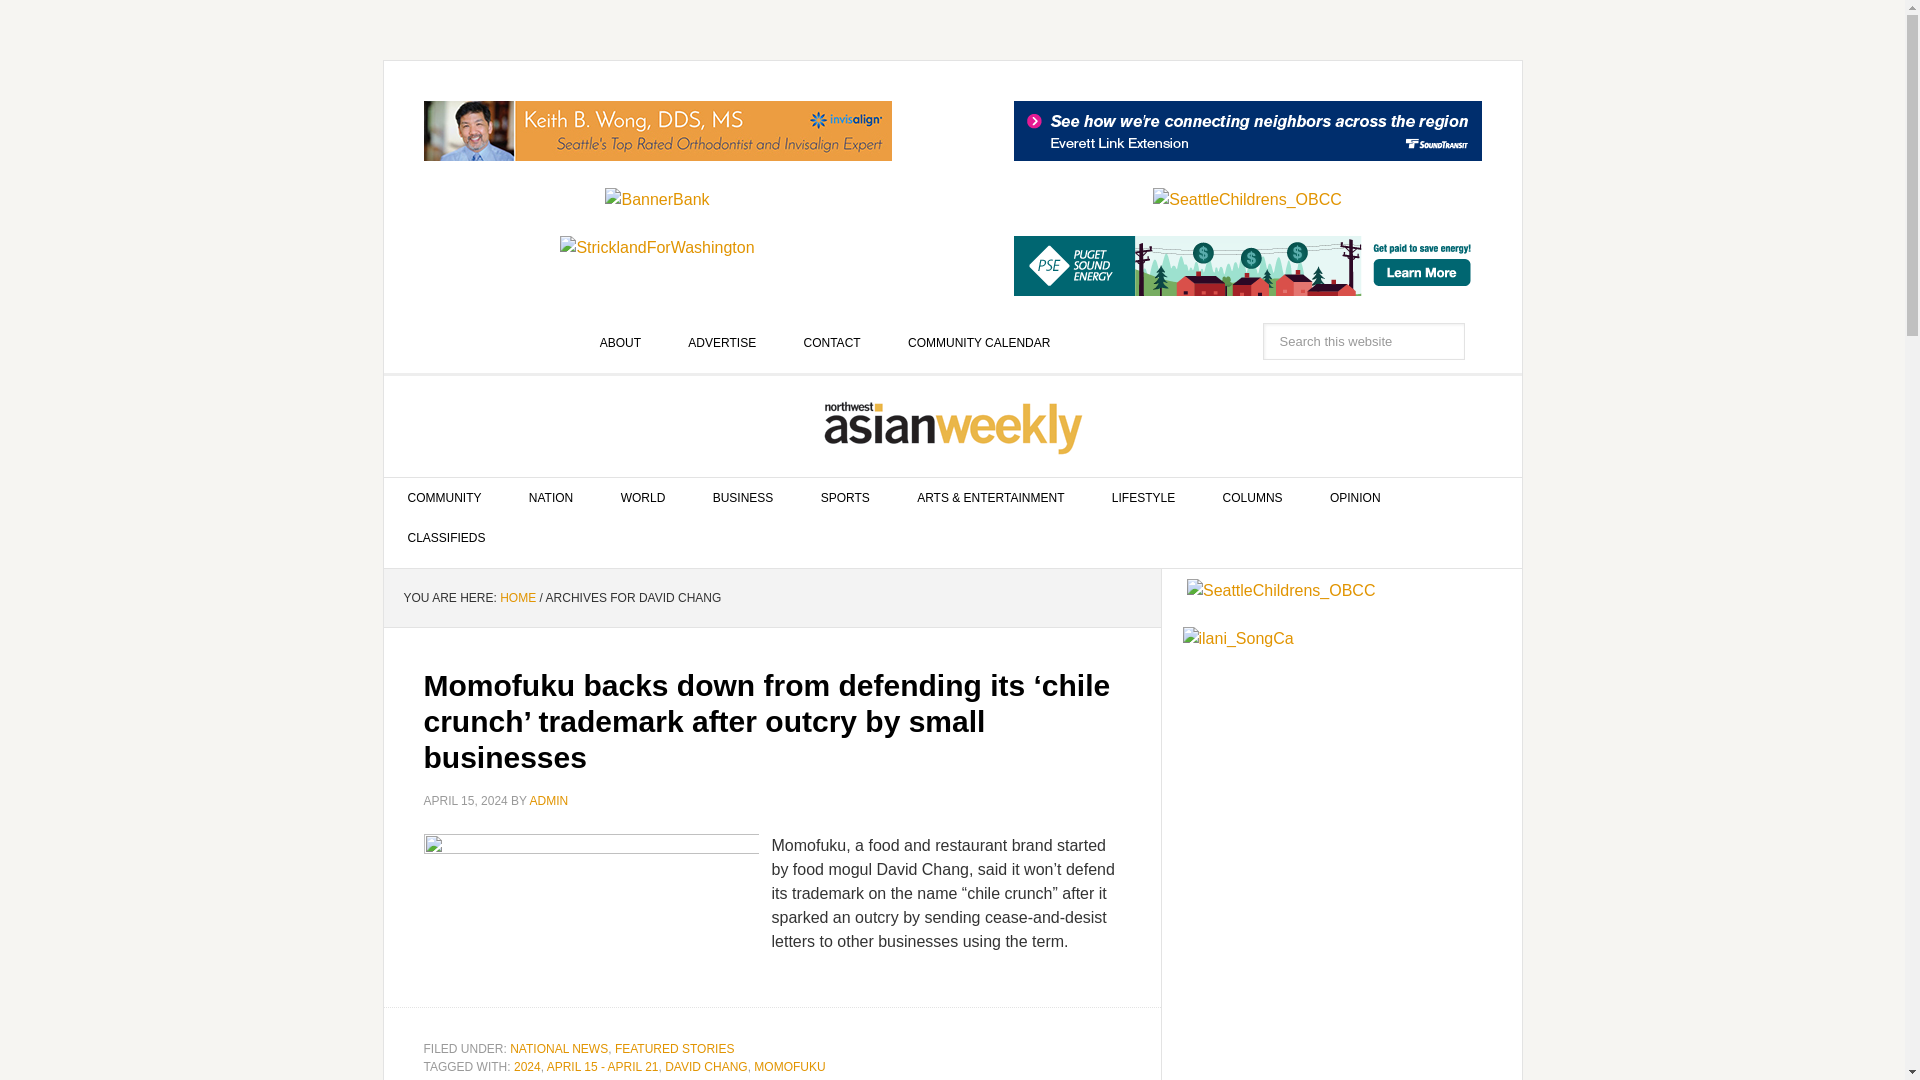  What do you see at coordinates (744, 498) in the screenshot?
I see `BUSINESS` at bounding box center [744, 498].